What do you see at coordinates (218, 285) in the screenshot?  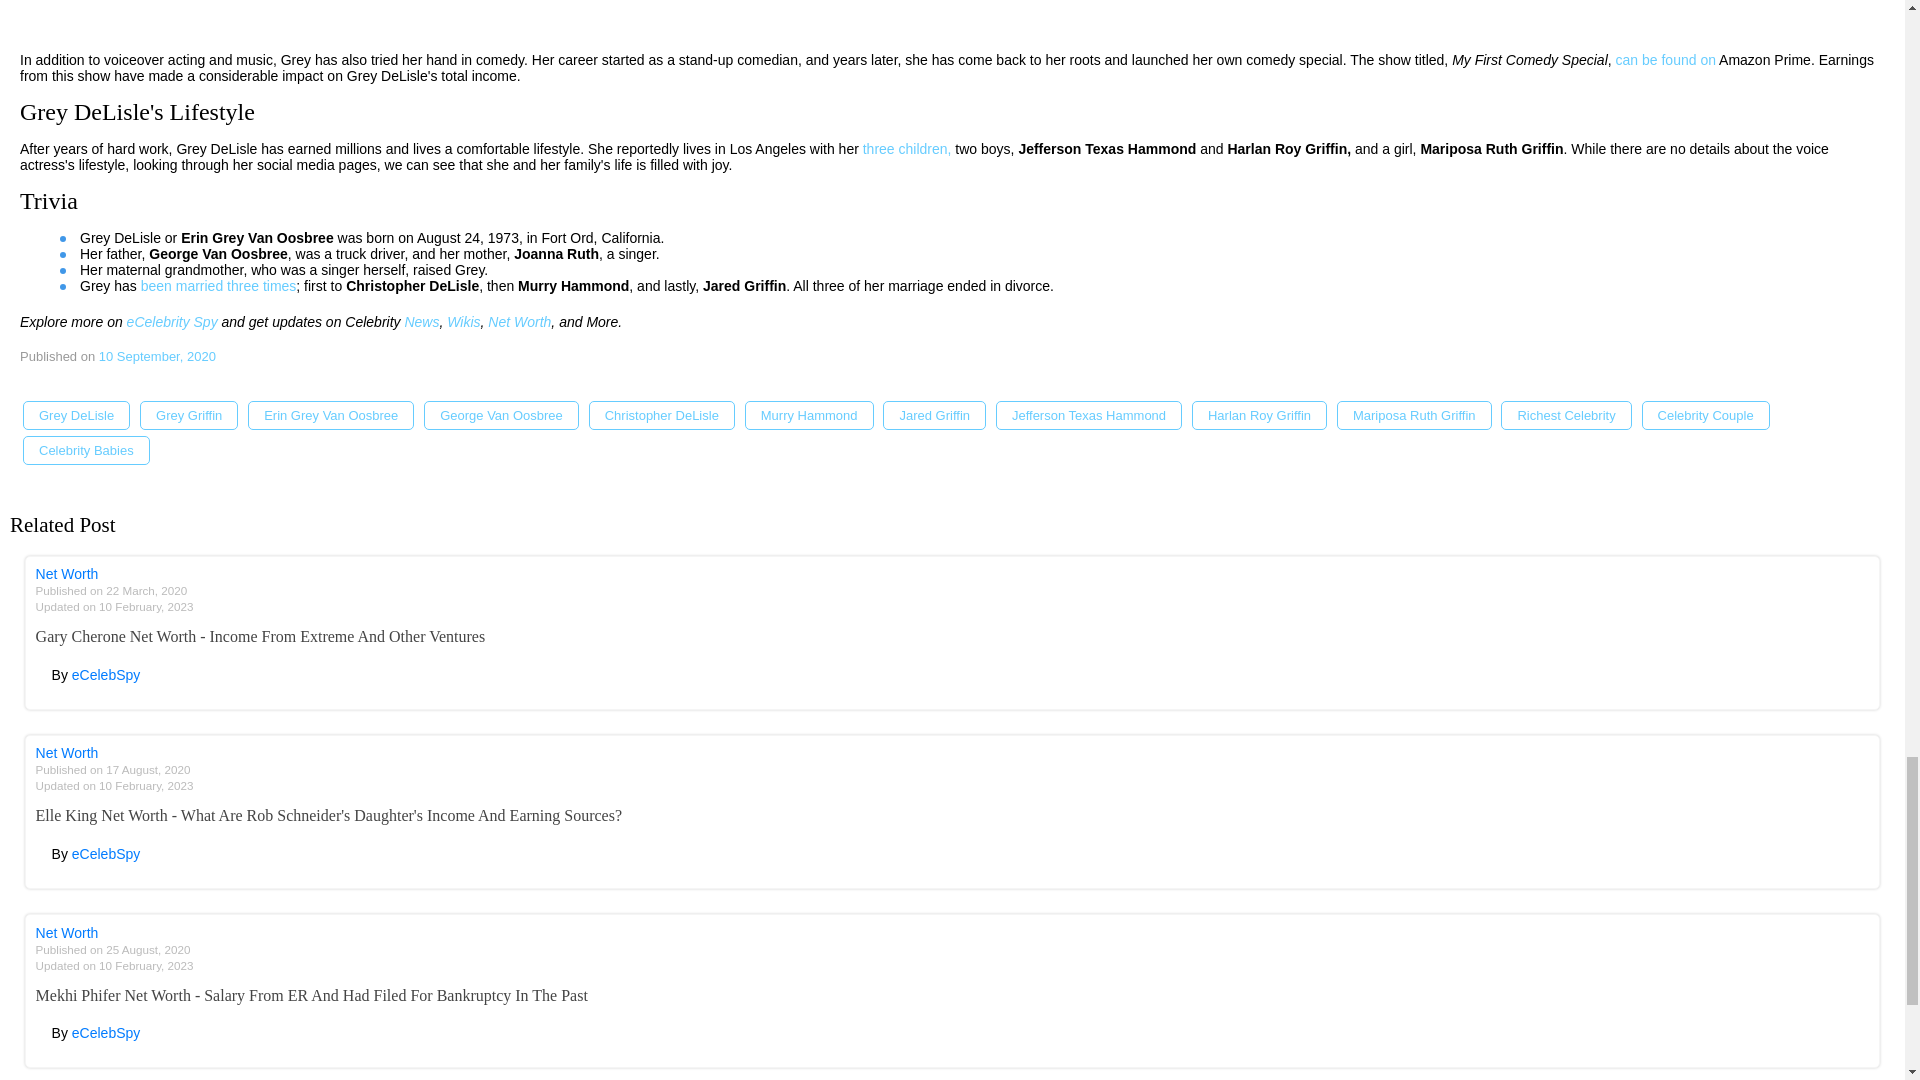 I see `been married three times` at bounding box center [218, 285].